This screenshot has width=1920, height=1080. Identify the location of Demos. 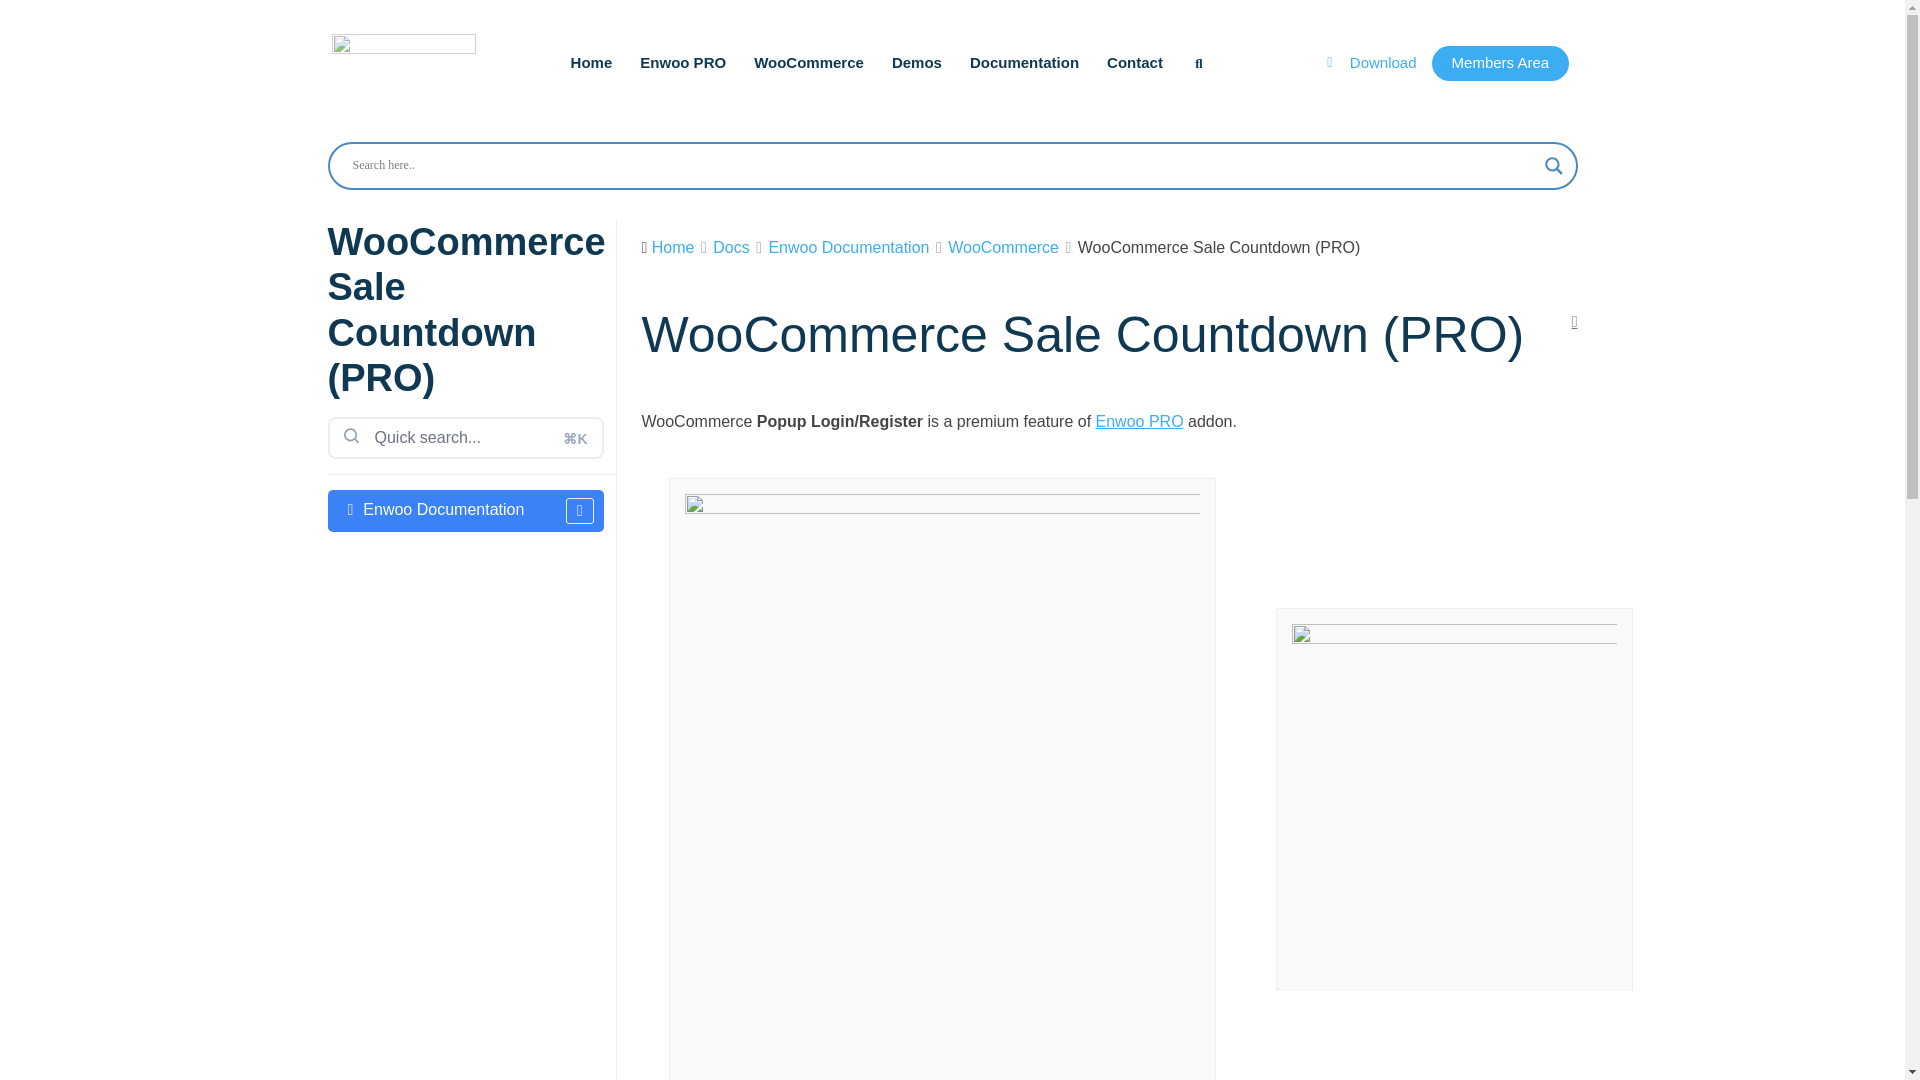
(917, 62).